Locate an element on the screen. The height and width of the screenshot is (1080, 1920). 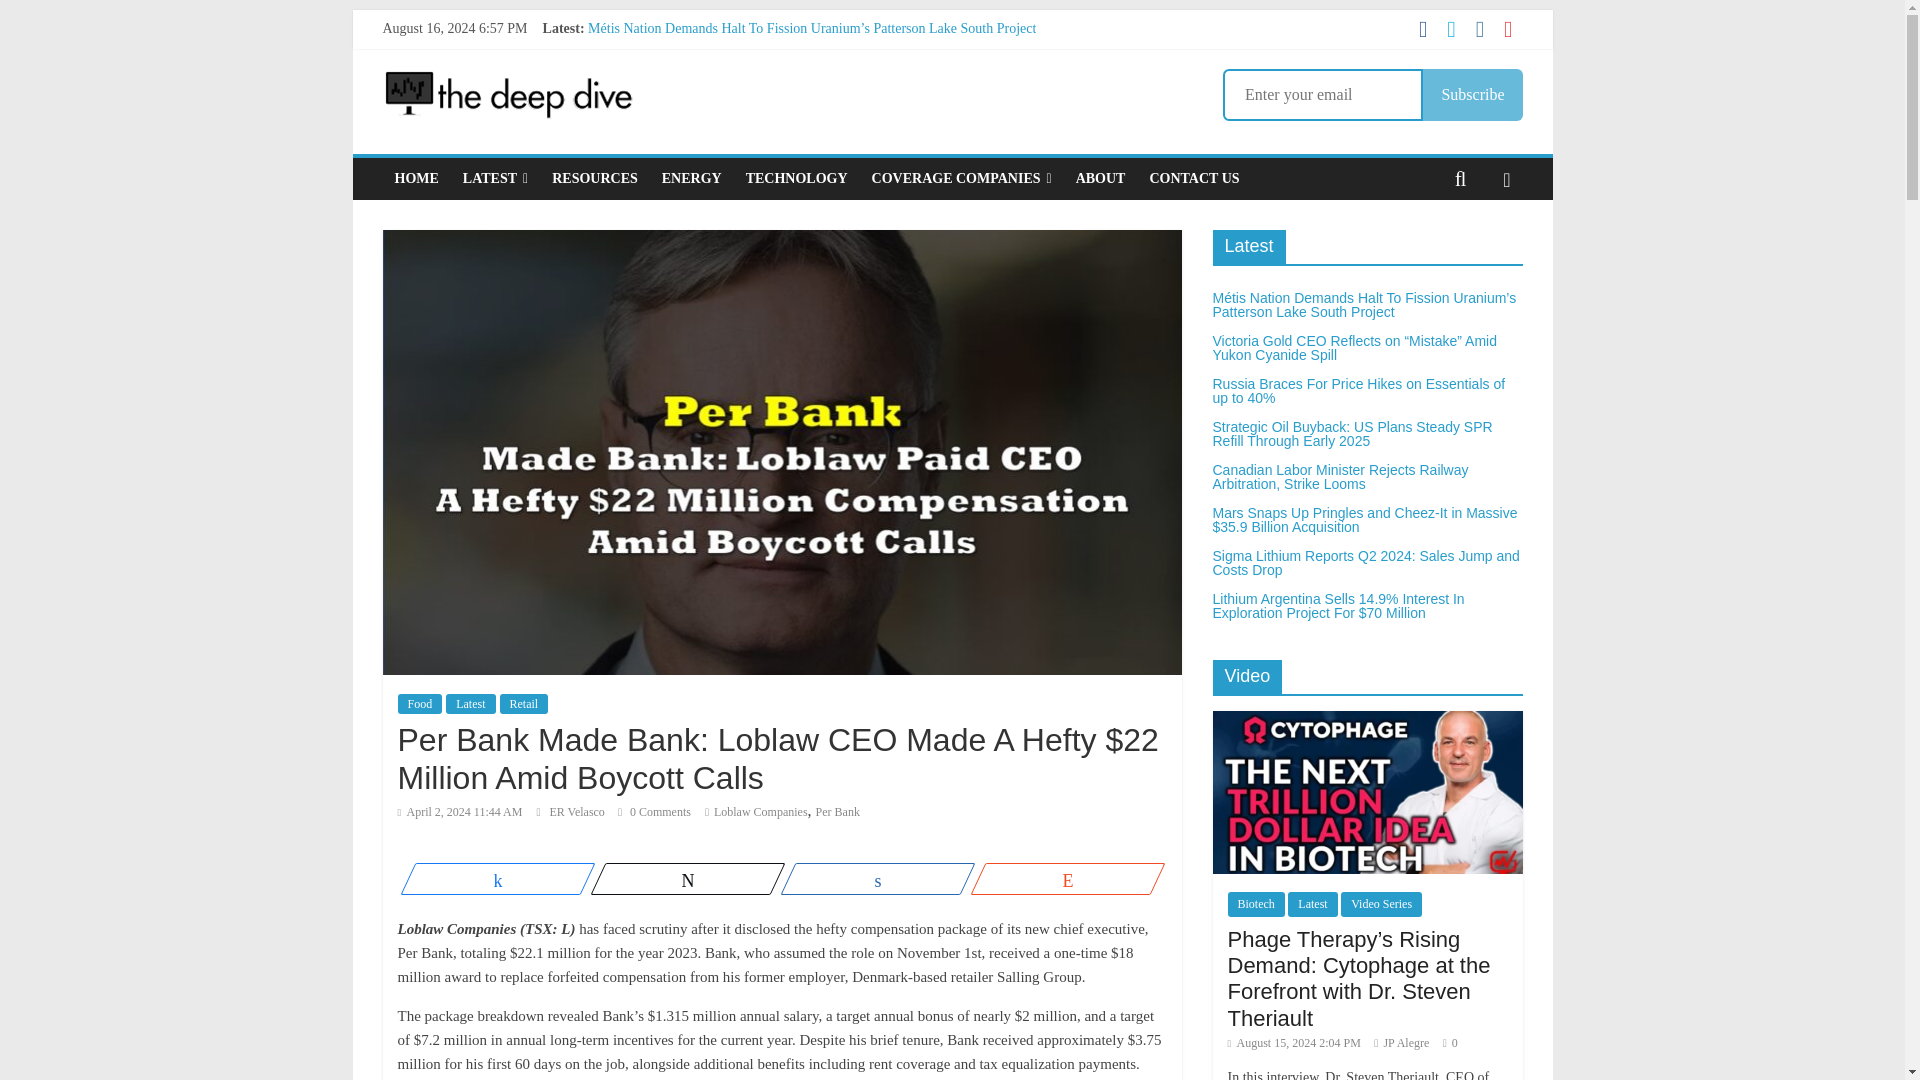
LATEST is located at coordinates (495, 178).